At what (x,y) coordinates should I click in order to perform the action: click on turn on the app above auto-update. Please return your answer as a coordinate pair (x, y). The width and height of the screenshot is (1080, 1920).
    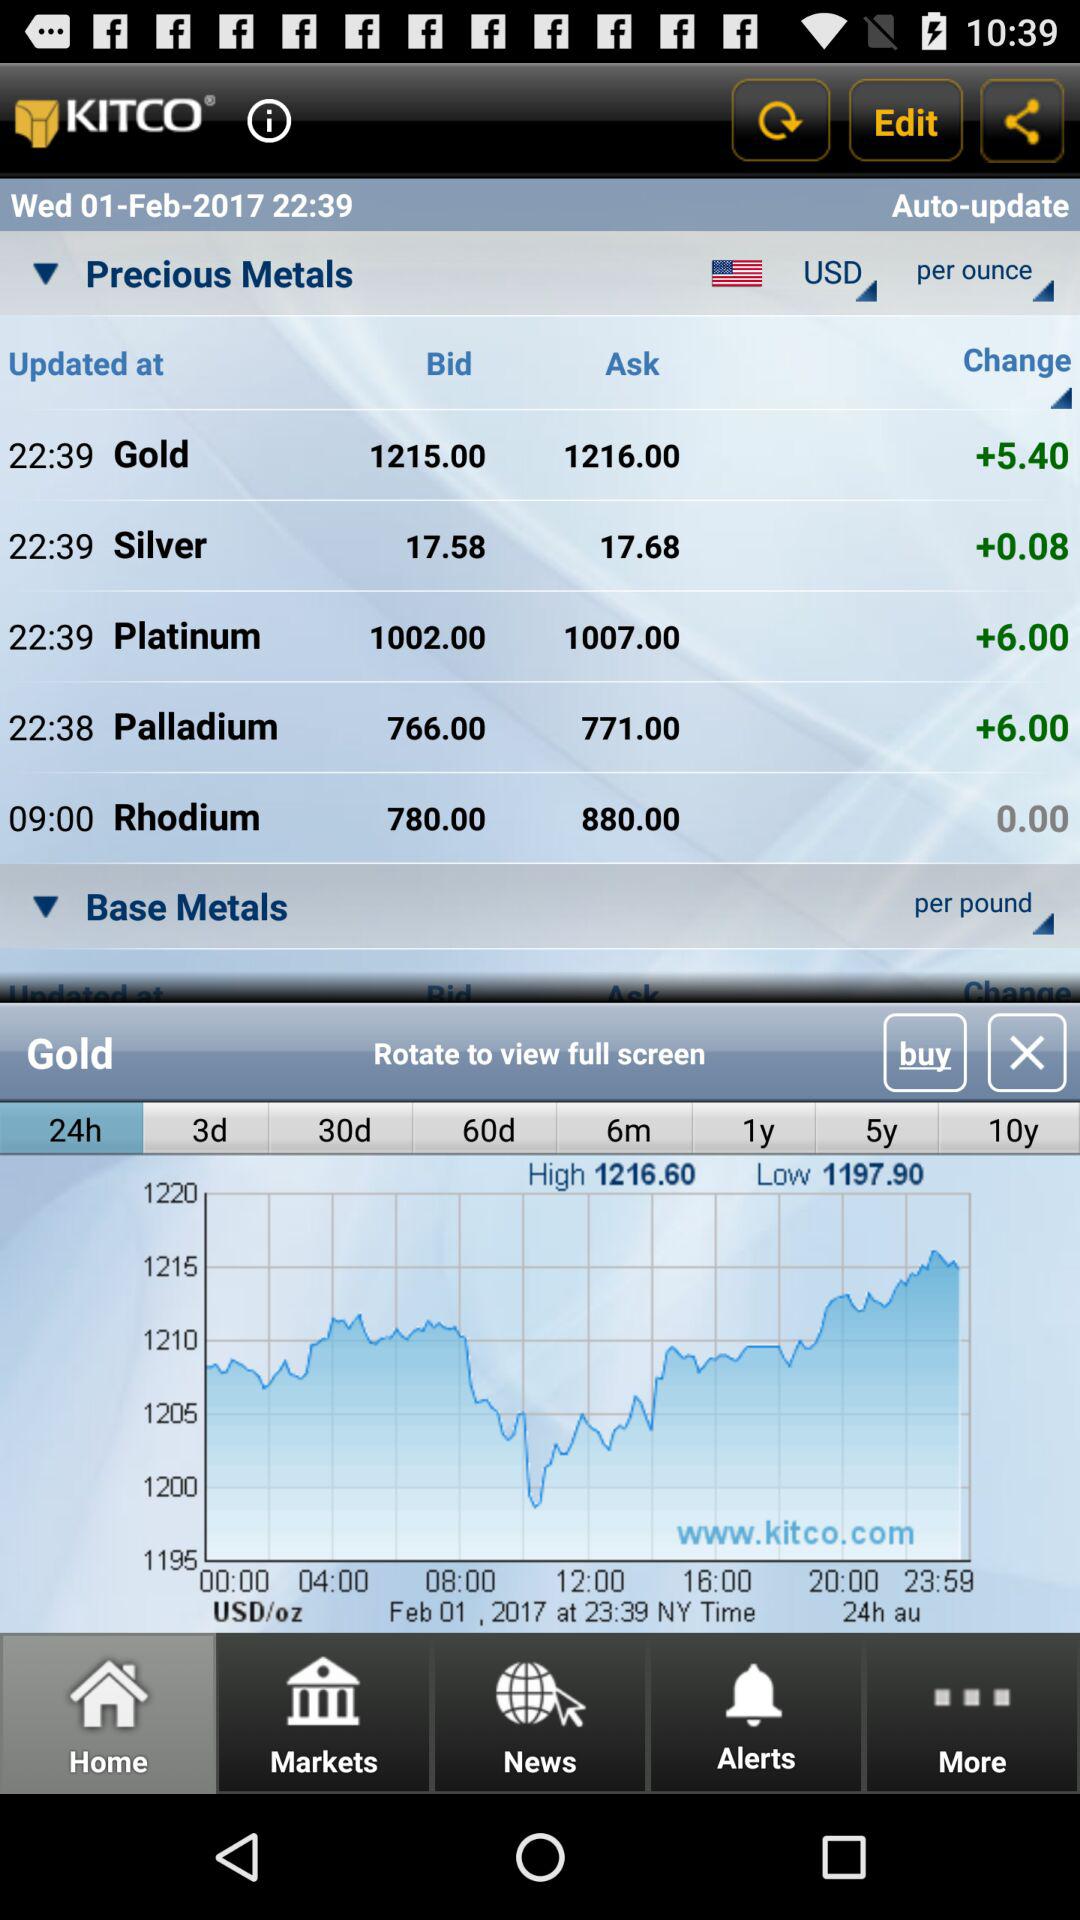
    Looking at the image, I should click on (906, 120).